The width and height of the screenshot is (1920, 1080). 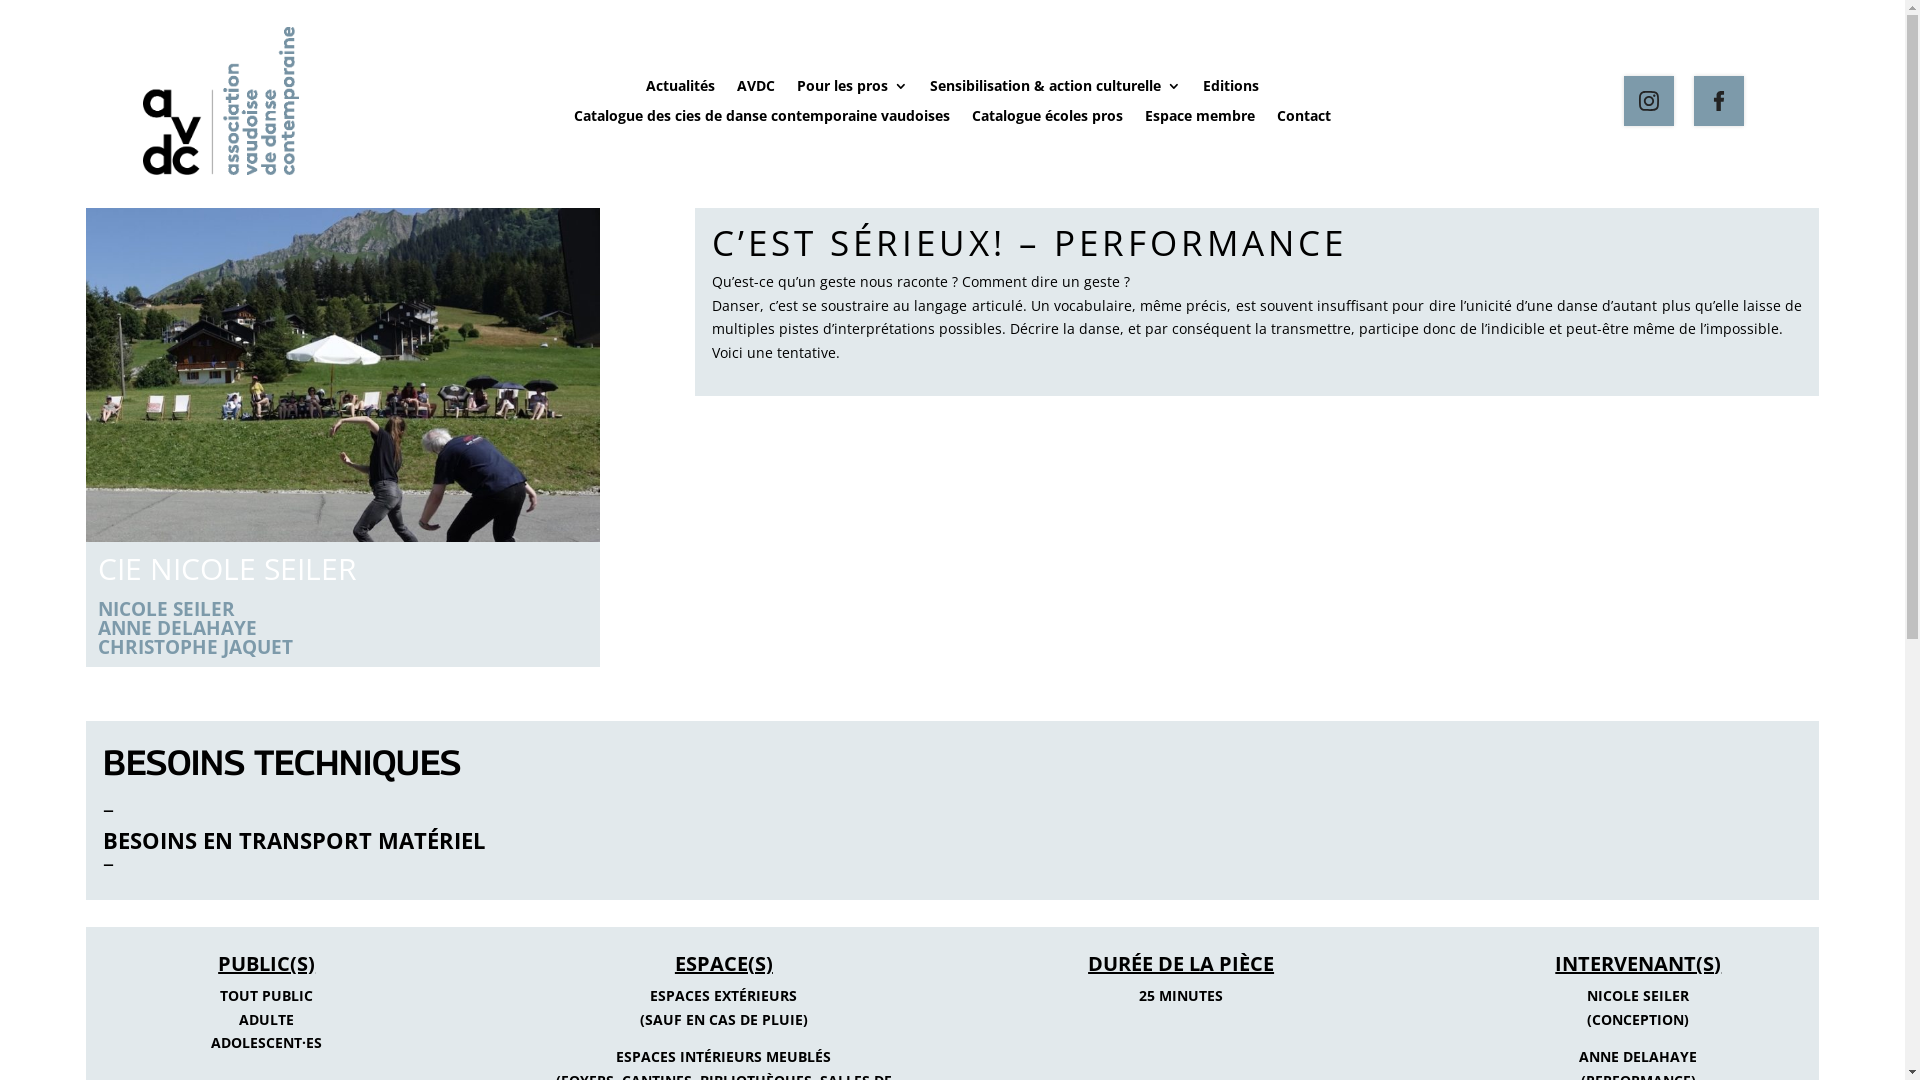 What do you see at coordinates (1200, 120) in the screenshot?
I see `Espace membre` at bounding box center [1200, 120].